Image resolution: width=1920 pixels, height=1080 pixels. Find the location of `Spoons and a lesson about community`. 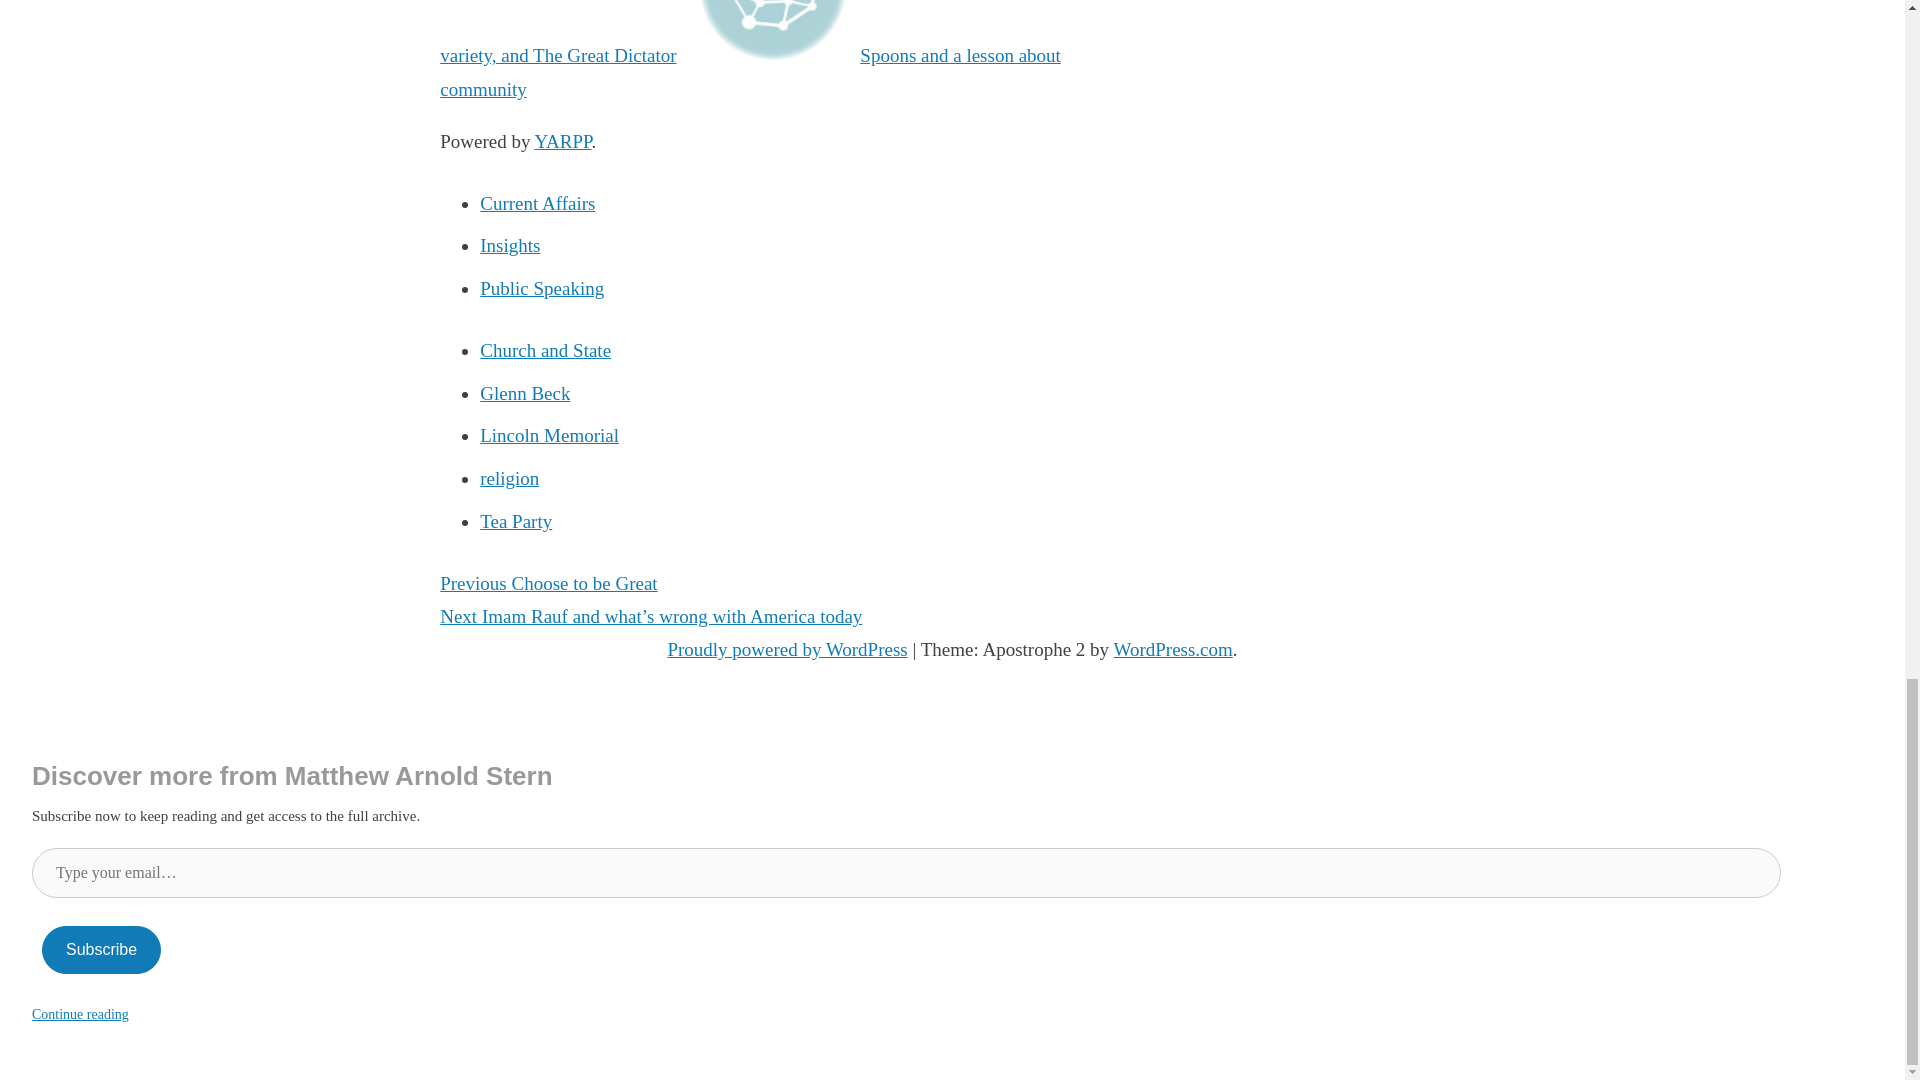

Spoons and a lesson about community is located at coordinates (750, 72).